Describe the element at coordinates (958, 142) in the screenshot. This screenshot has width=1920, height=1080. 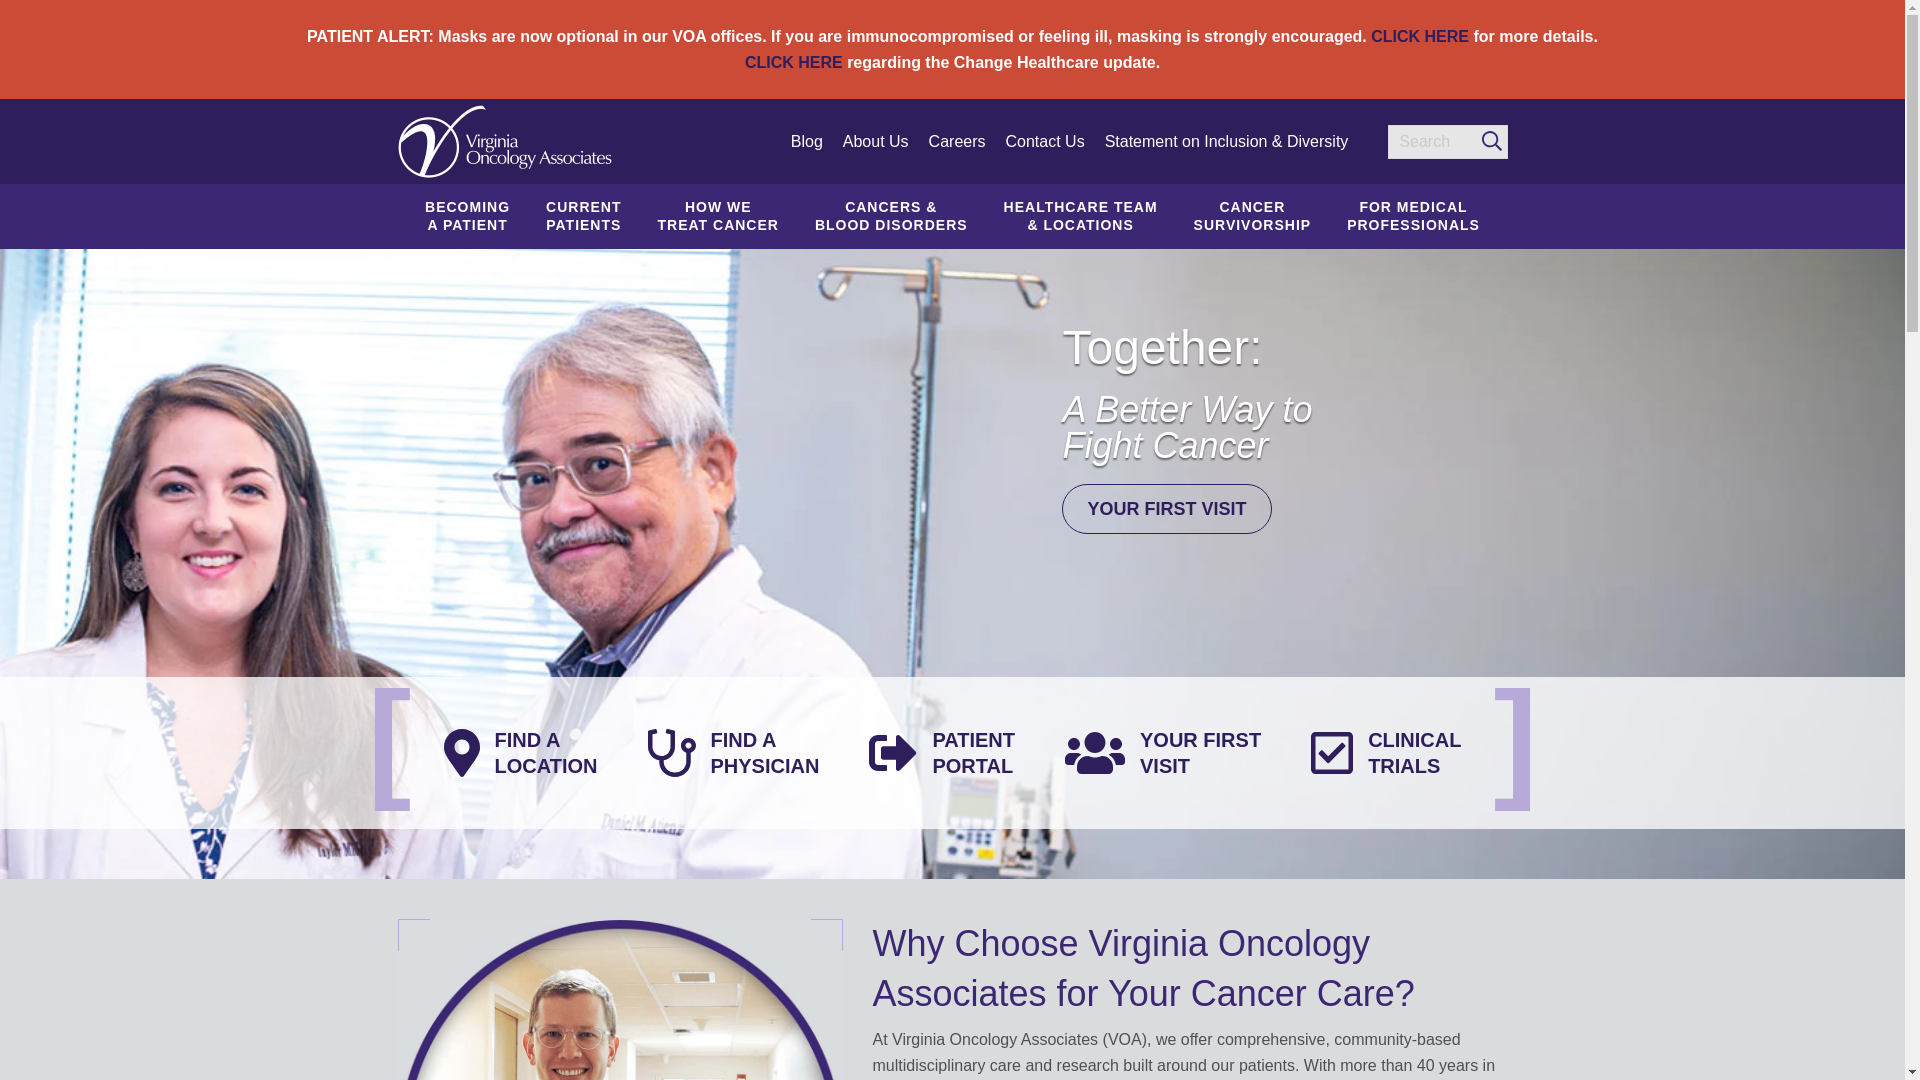
I see `Careers` at that location.